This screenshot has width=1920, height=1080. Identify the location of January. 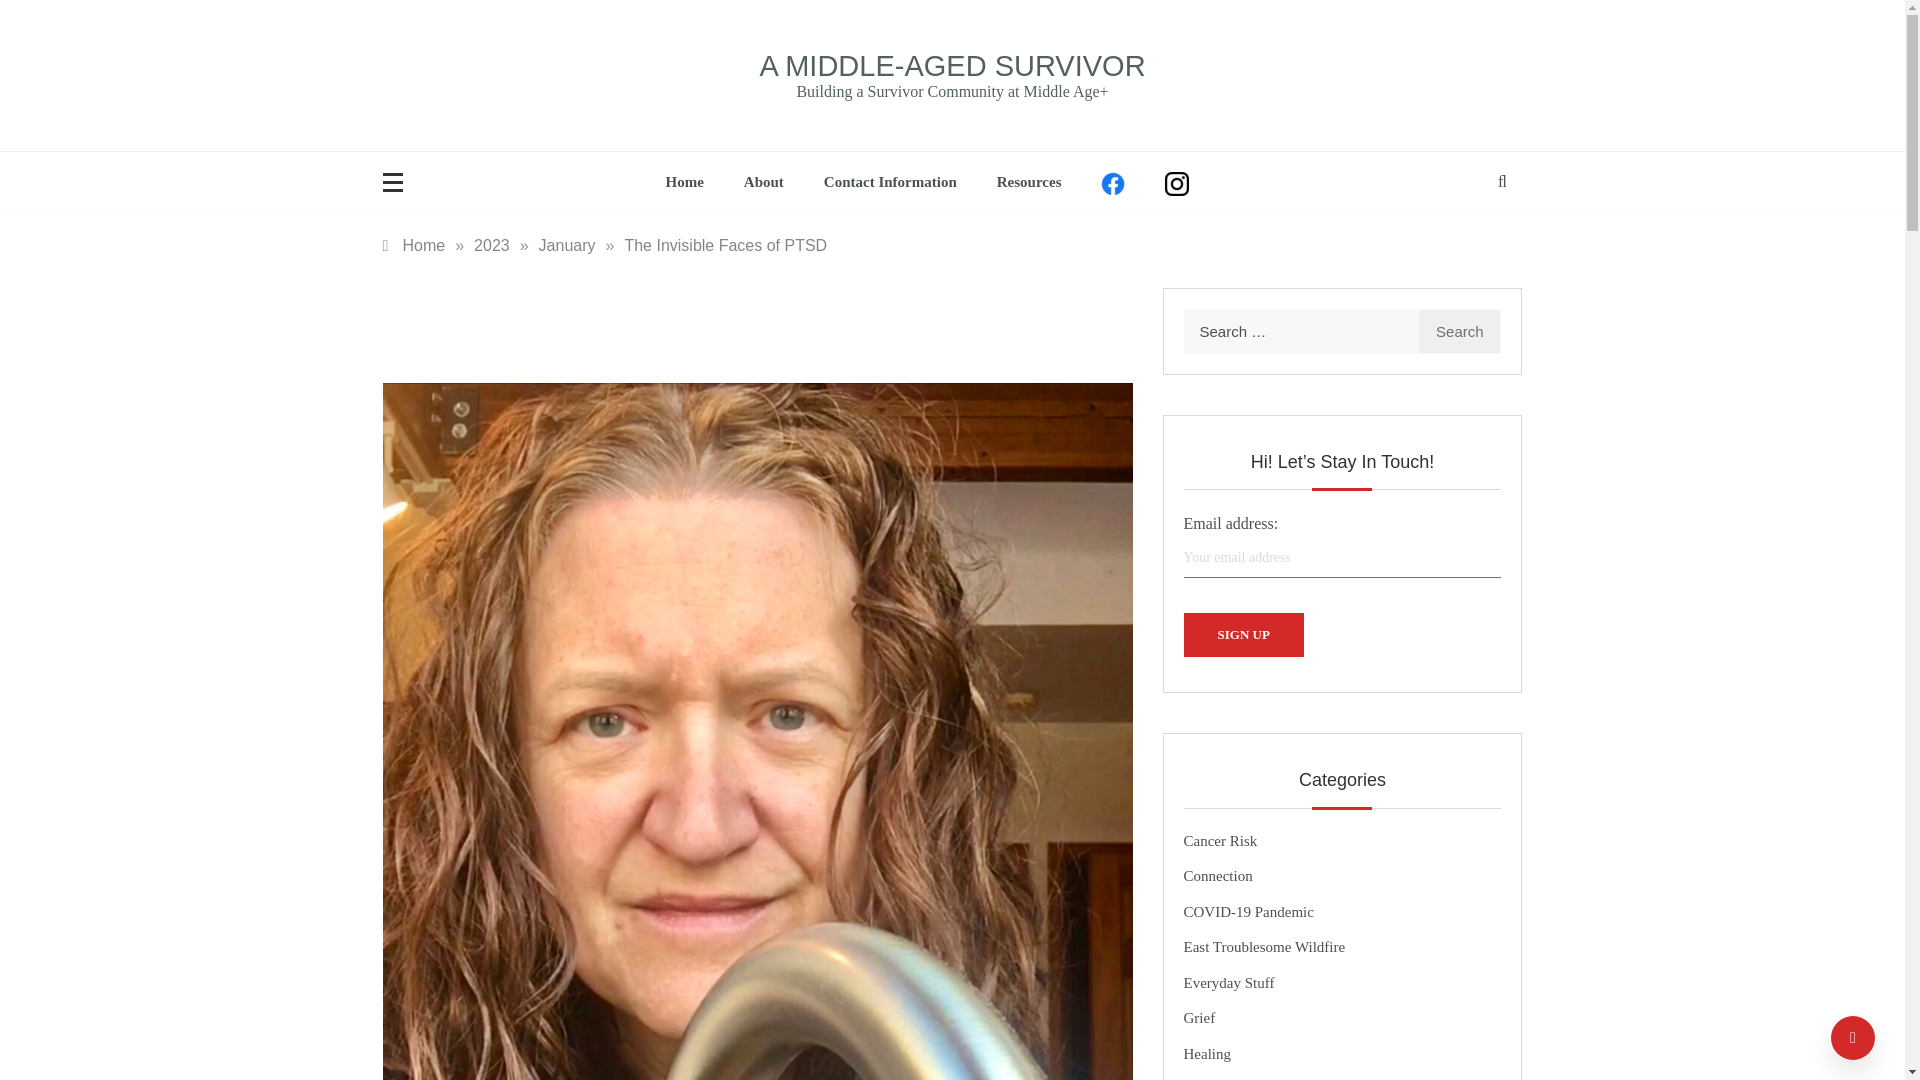
(567, 244).